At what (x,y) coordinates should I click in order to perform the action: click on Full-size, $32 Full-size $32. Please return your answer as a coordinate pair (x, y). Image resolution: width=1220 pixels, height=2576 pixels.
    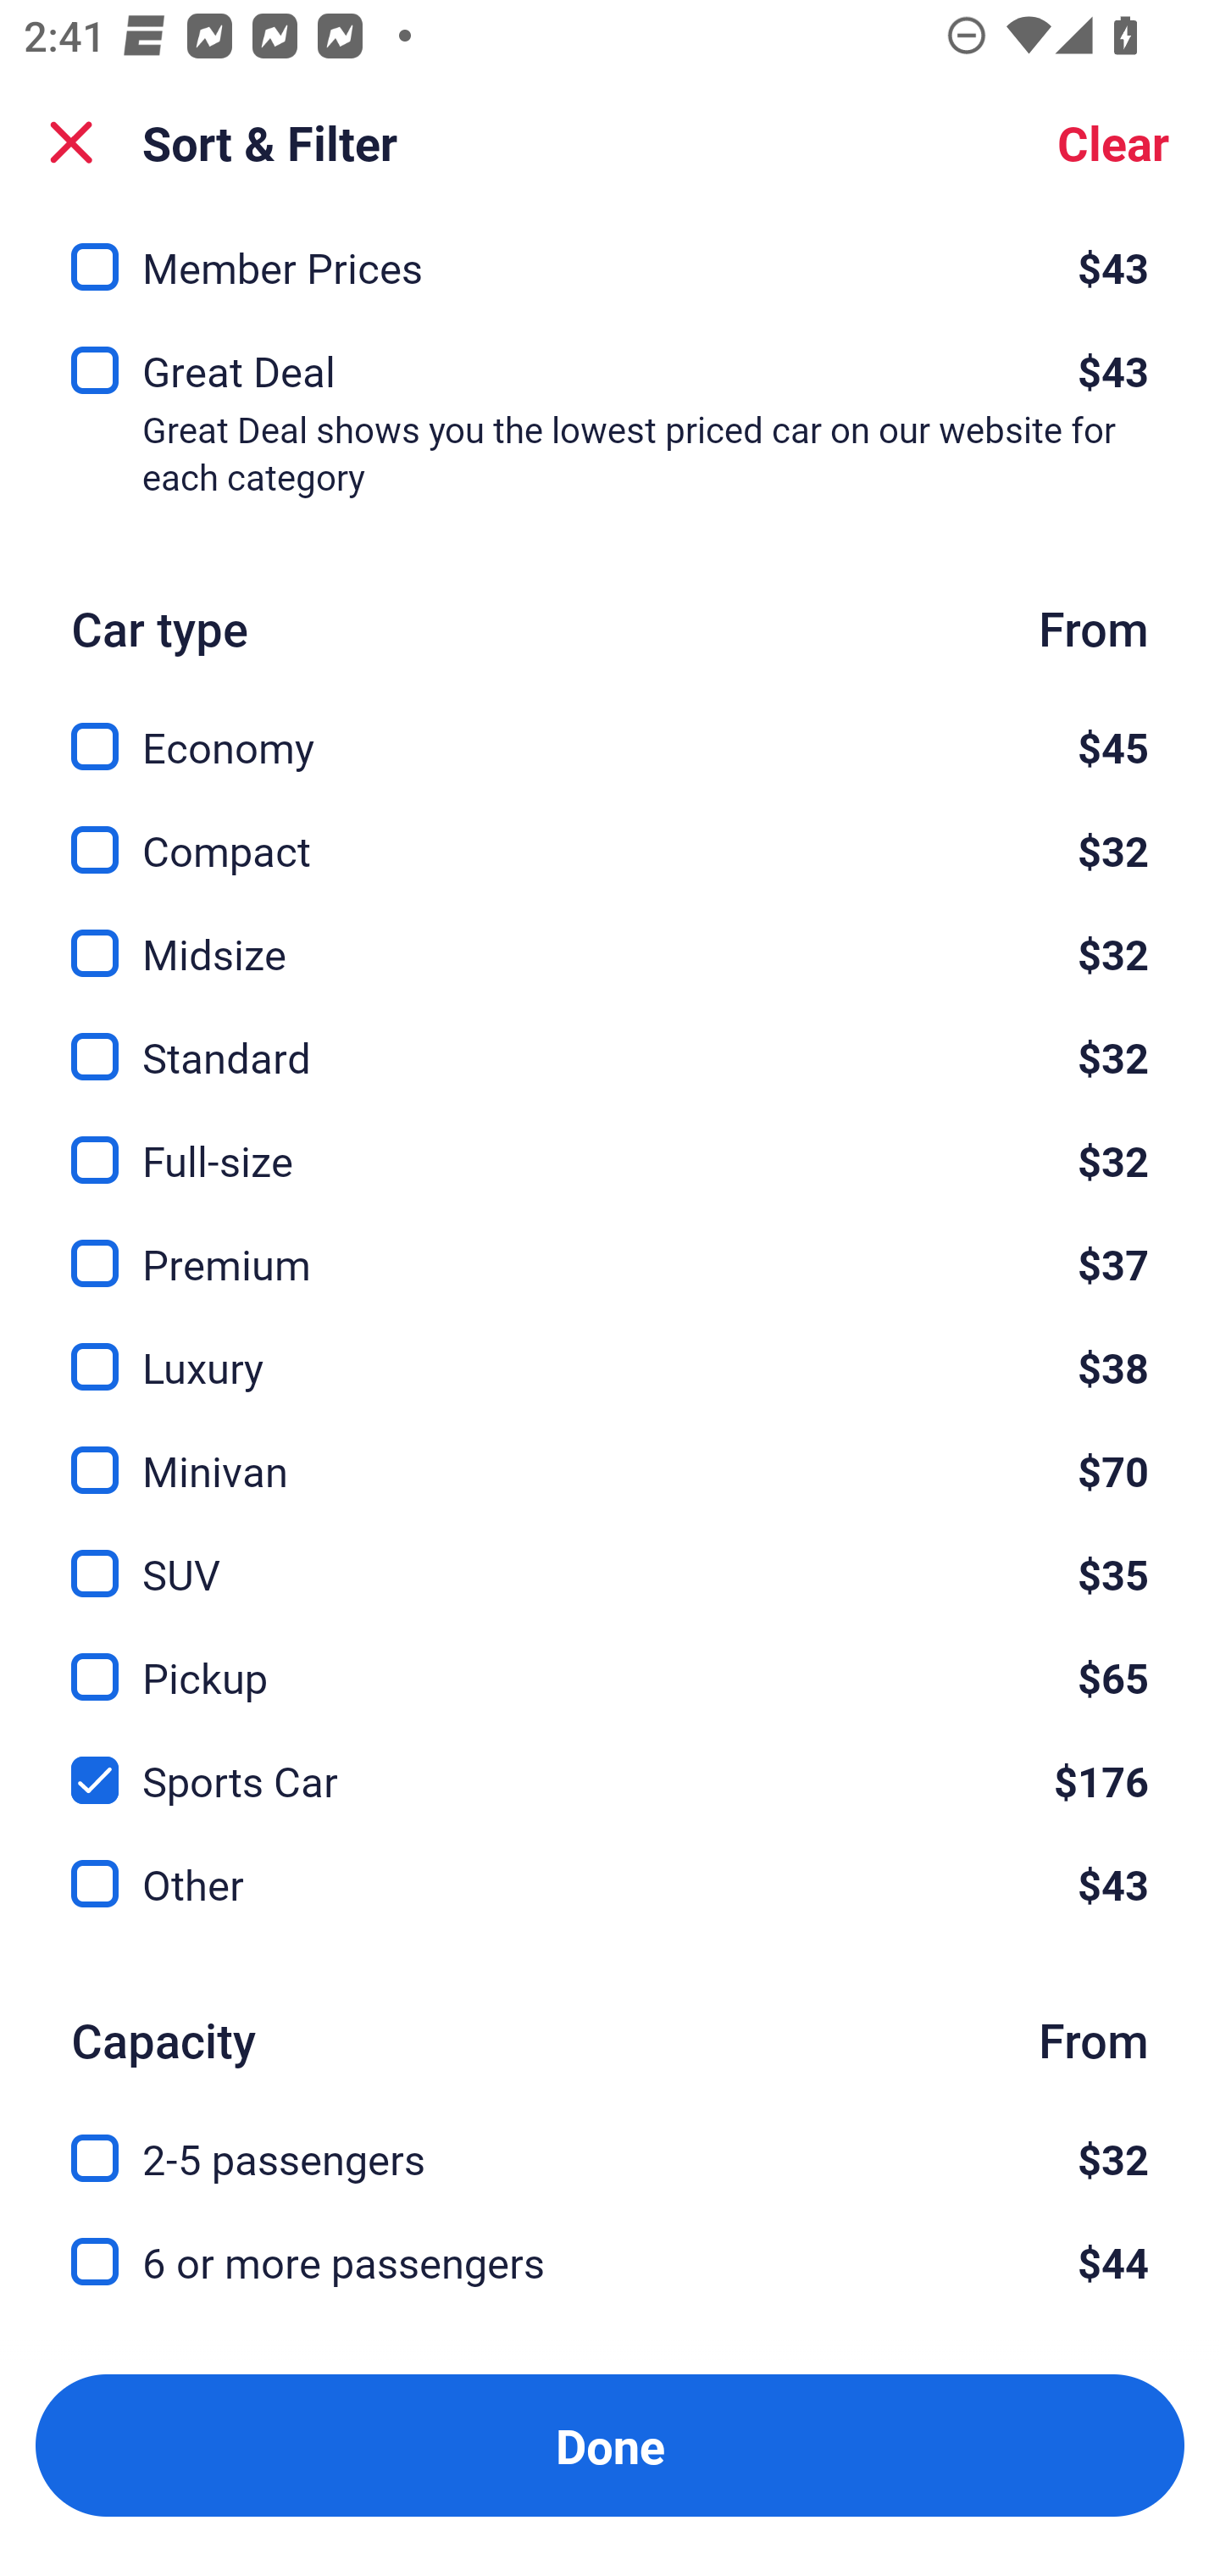
    Looking at the image, I should click on (610, 1141).